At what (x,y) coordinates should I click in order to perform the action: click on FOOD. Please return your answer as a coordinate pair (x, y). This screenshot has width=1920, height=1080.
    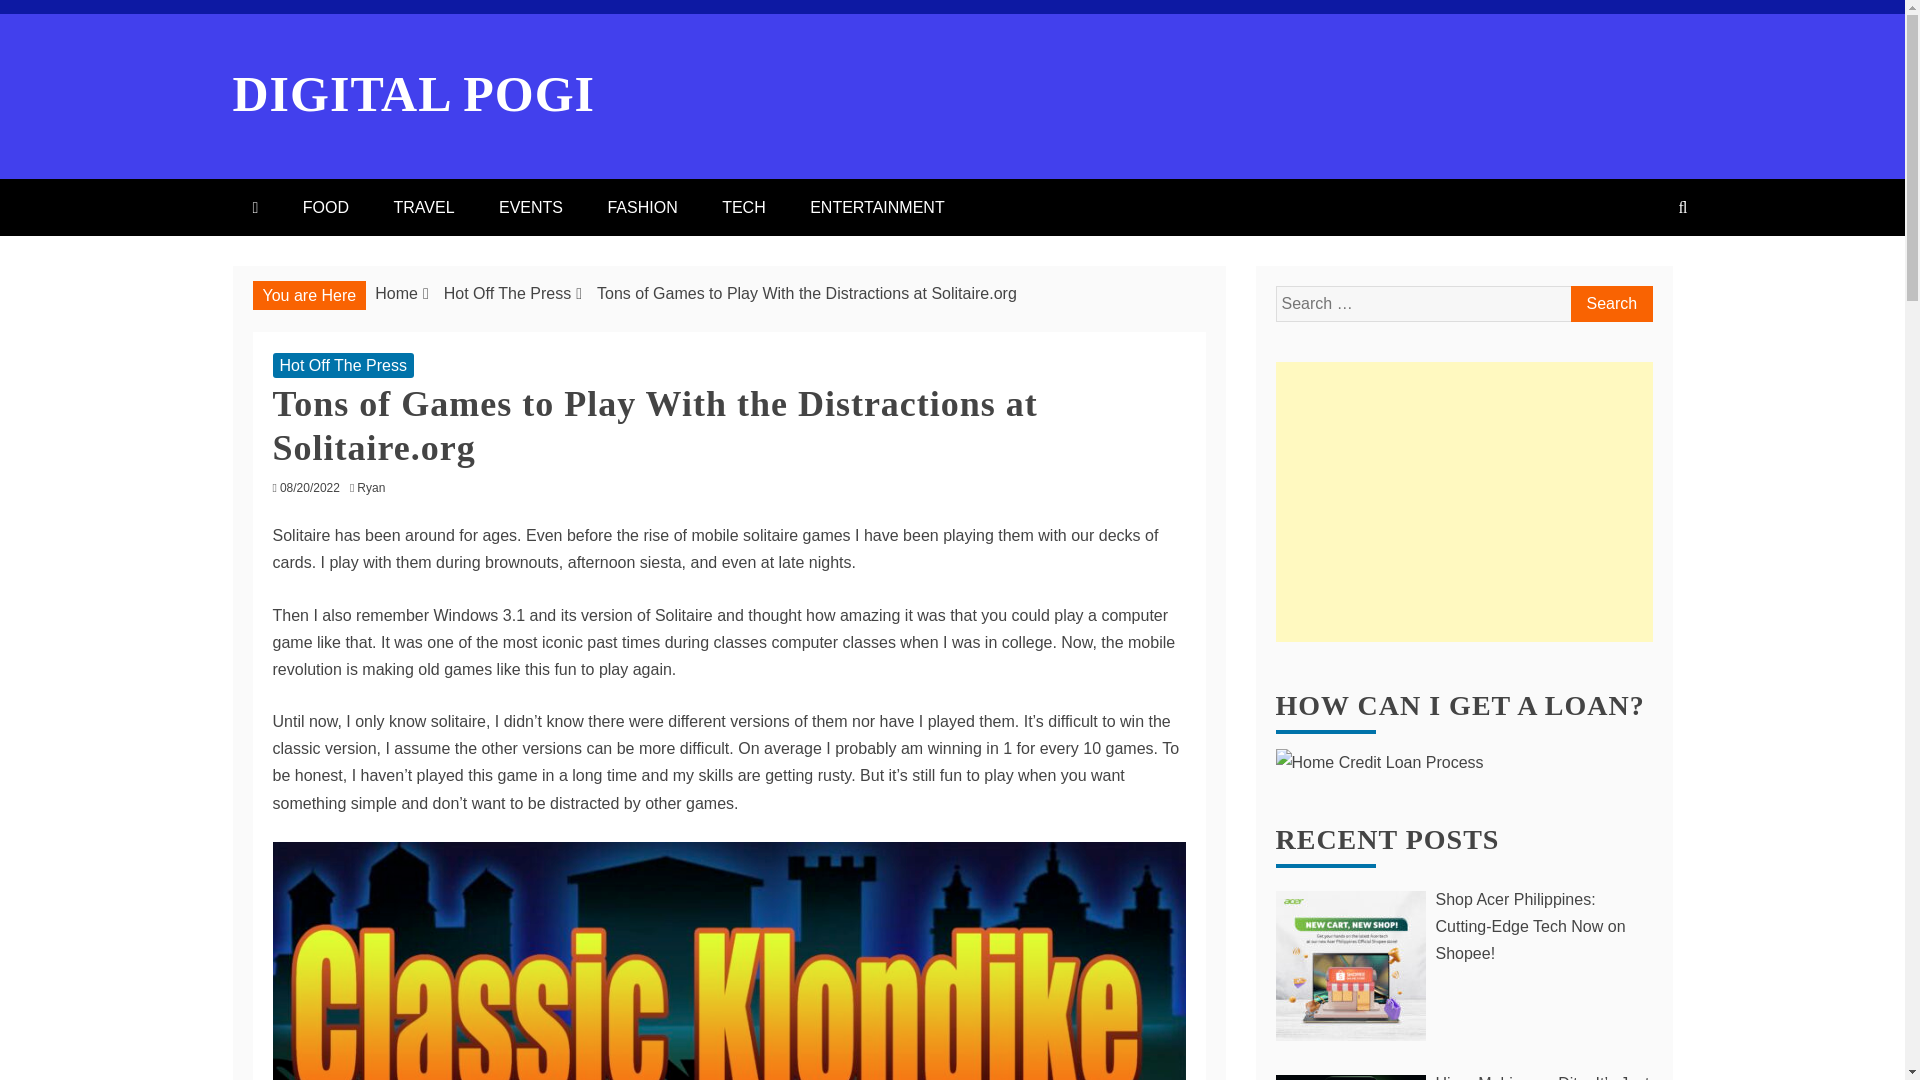
    Looking at the image, I should click on (325, 208).